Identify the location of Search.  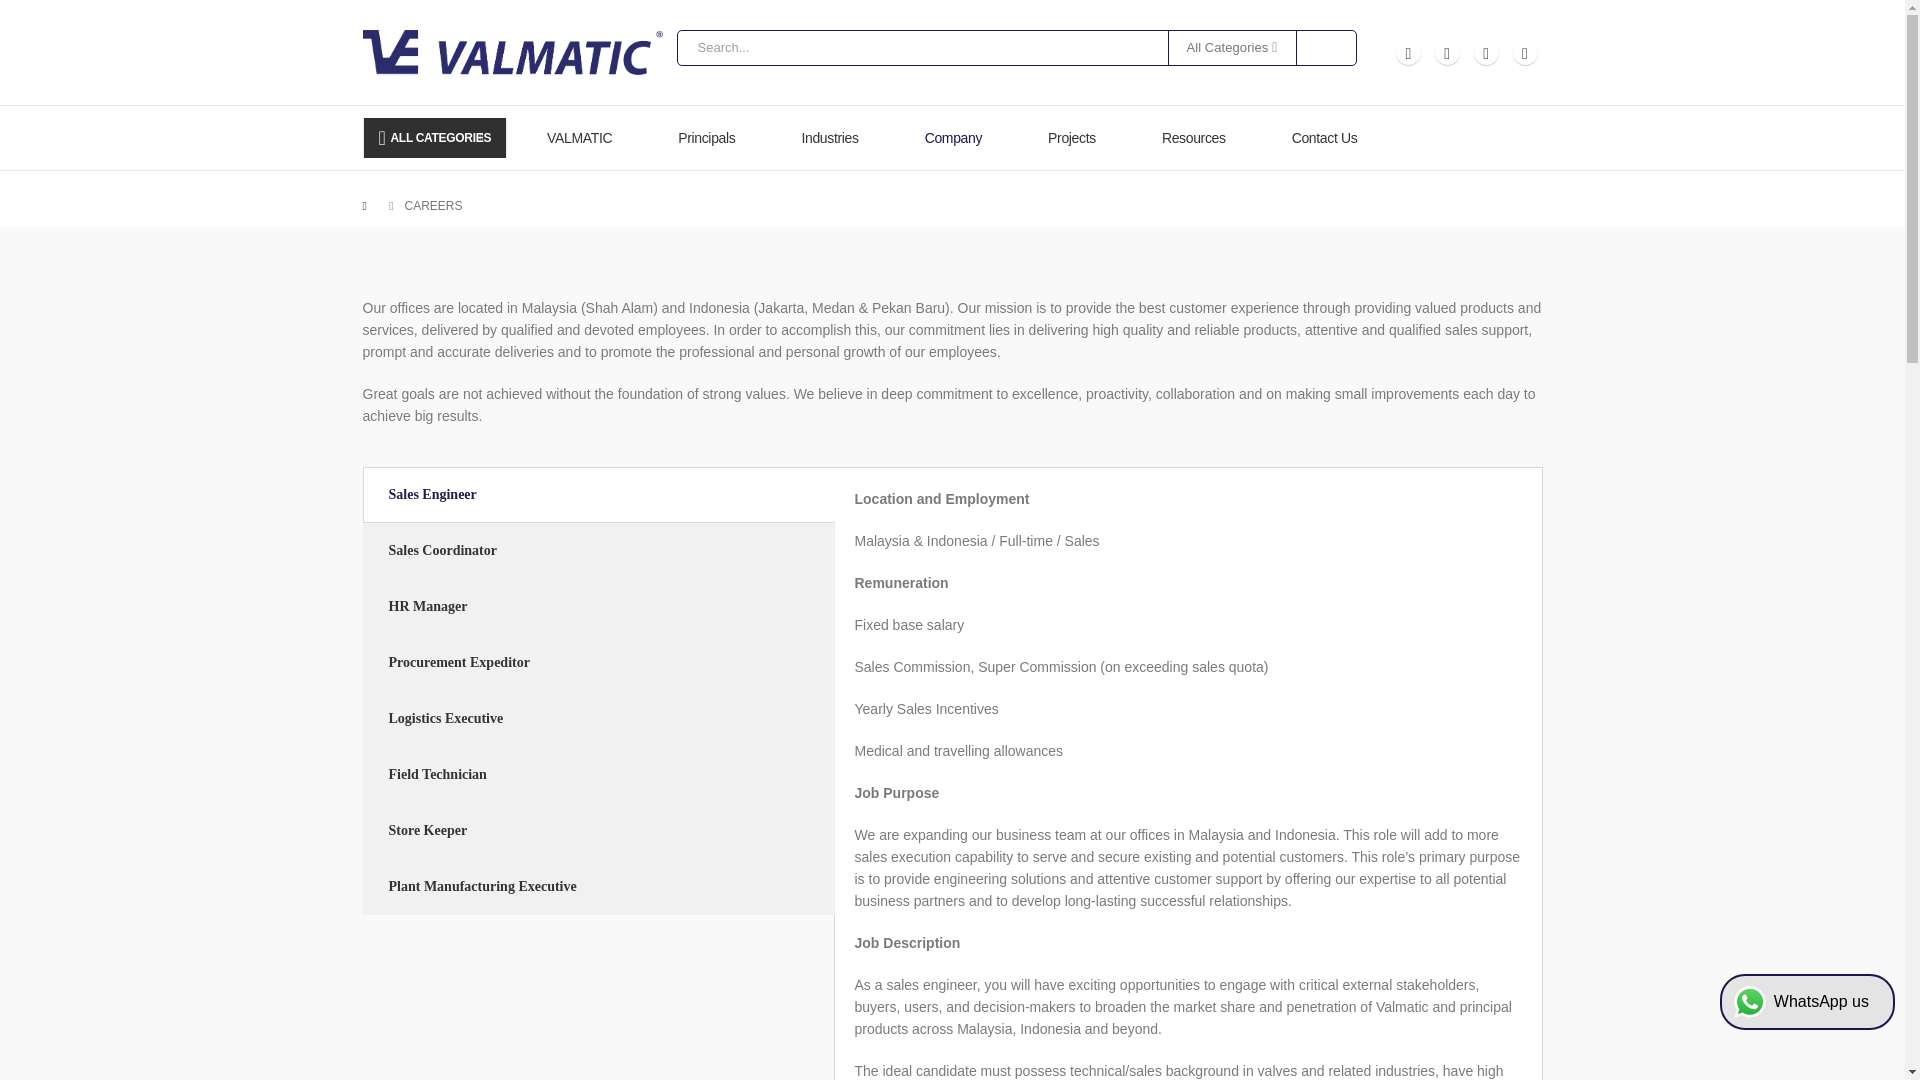
(1317, 46).